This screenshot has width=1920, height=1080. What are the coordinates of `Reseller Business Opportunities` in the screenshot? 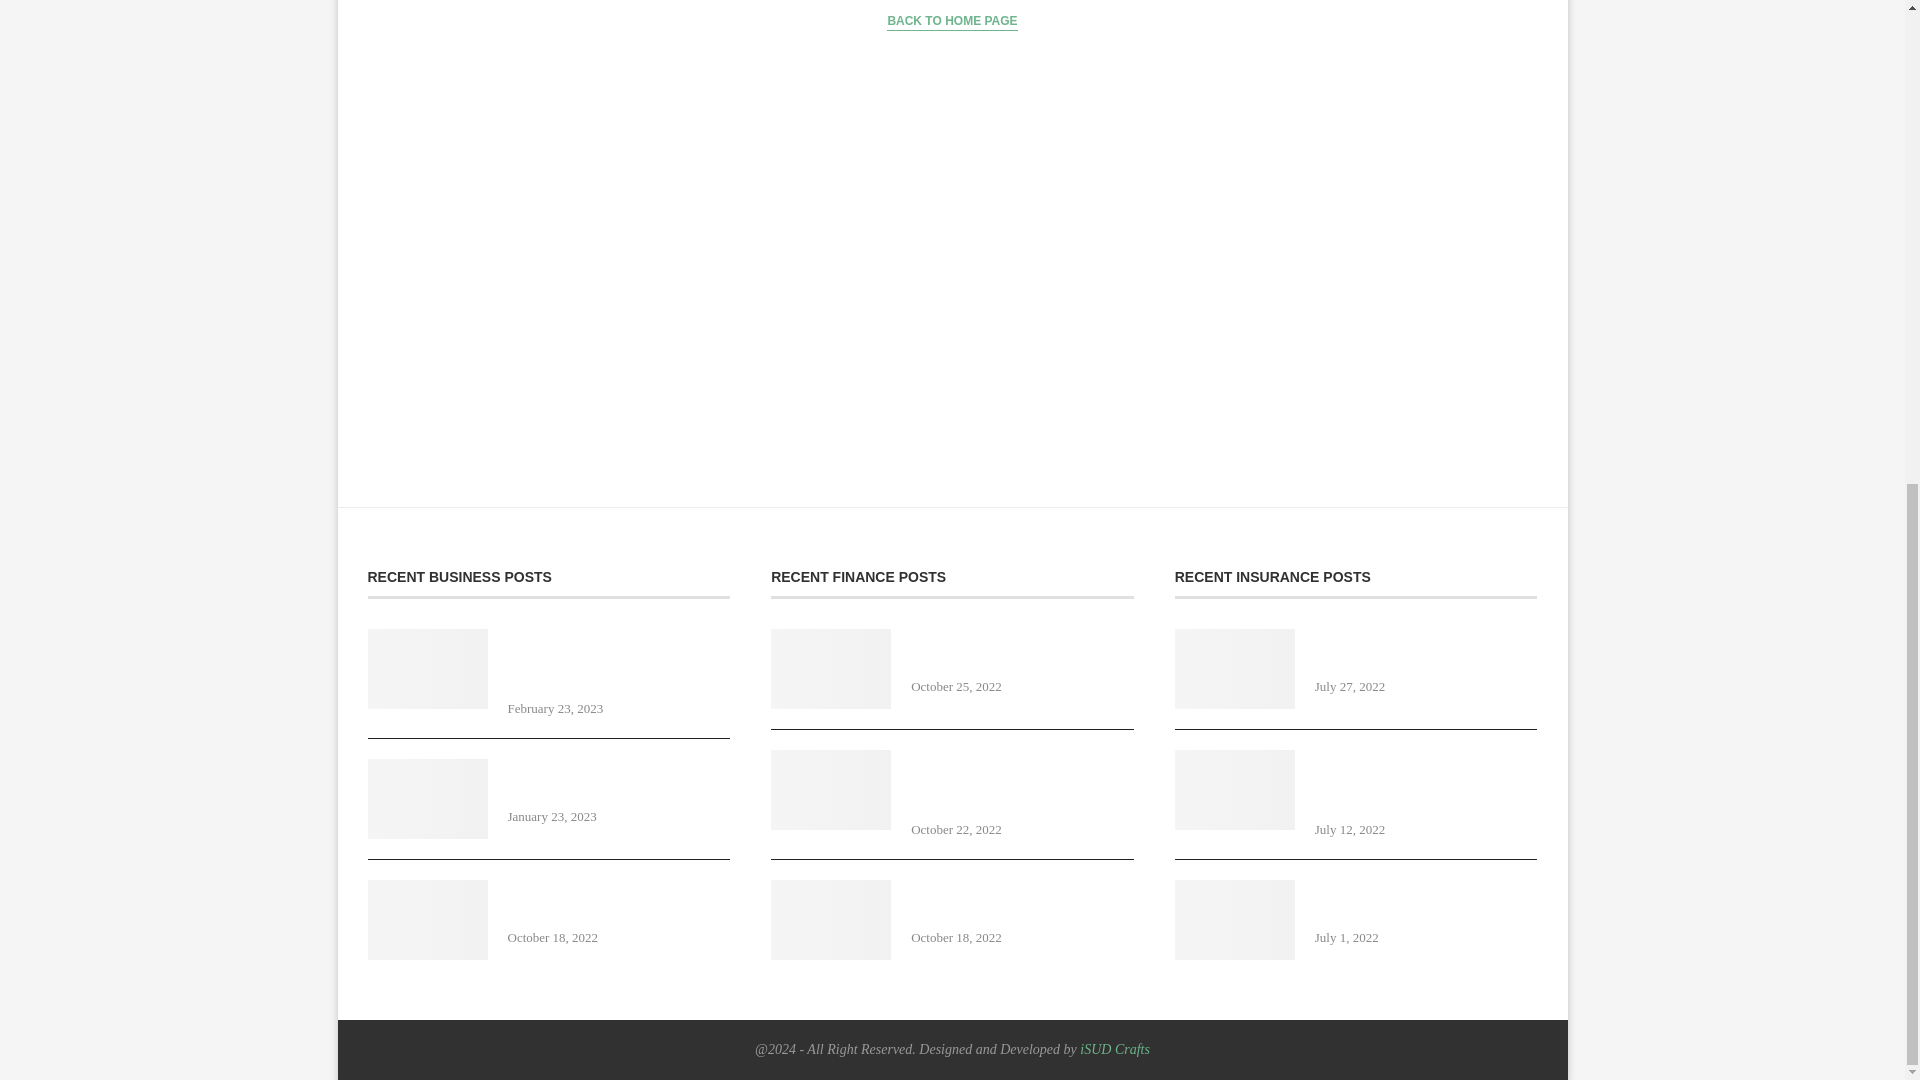 It's located at (1022, 902).